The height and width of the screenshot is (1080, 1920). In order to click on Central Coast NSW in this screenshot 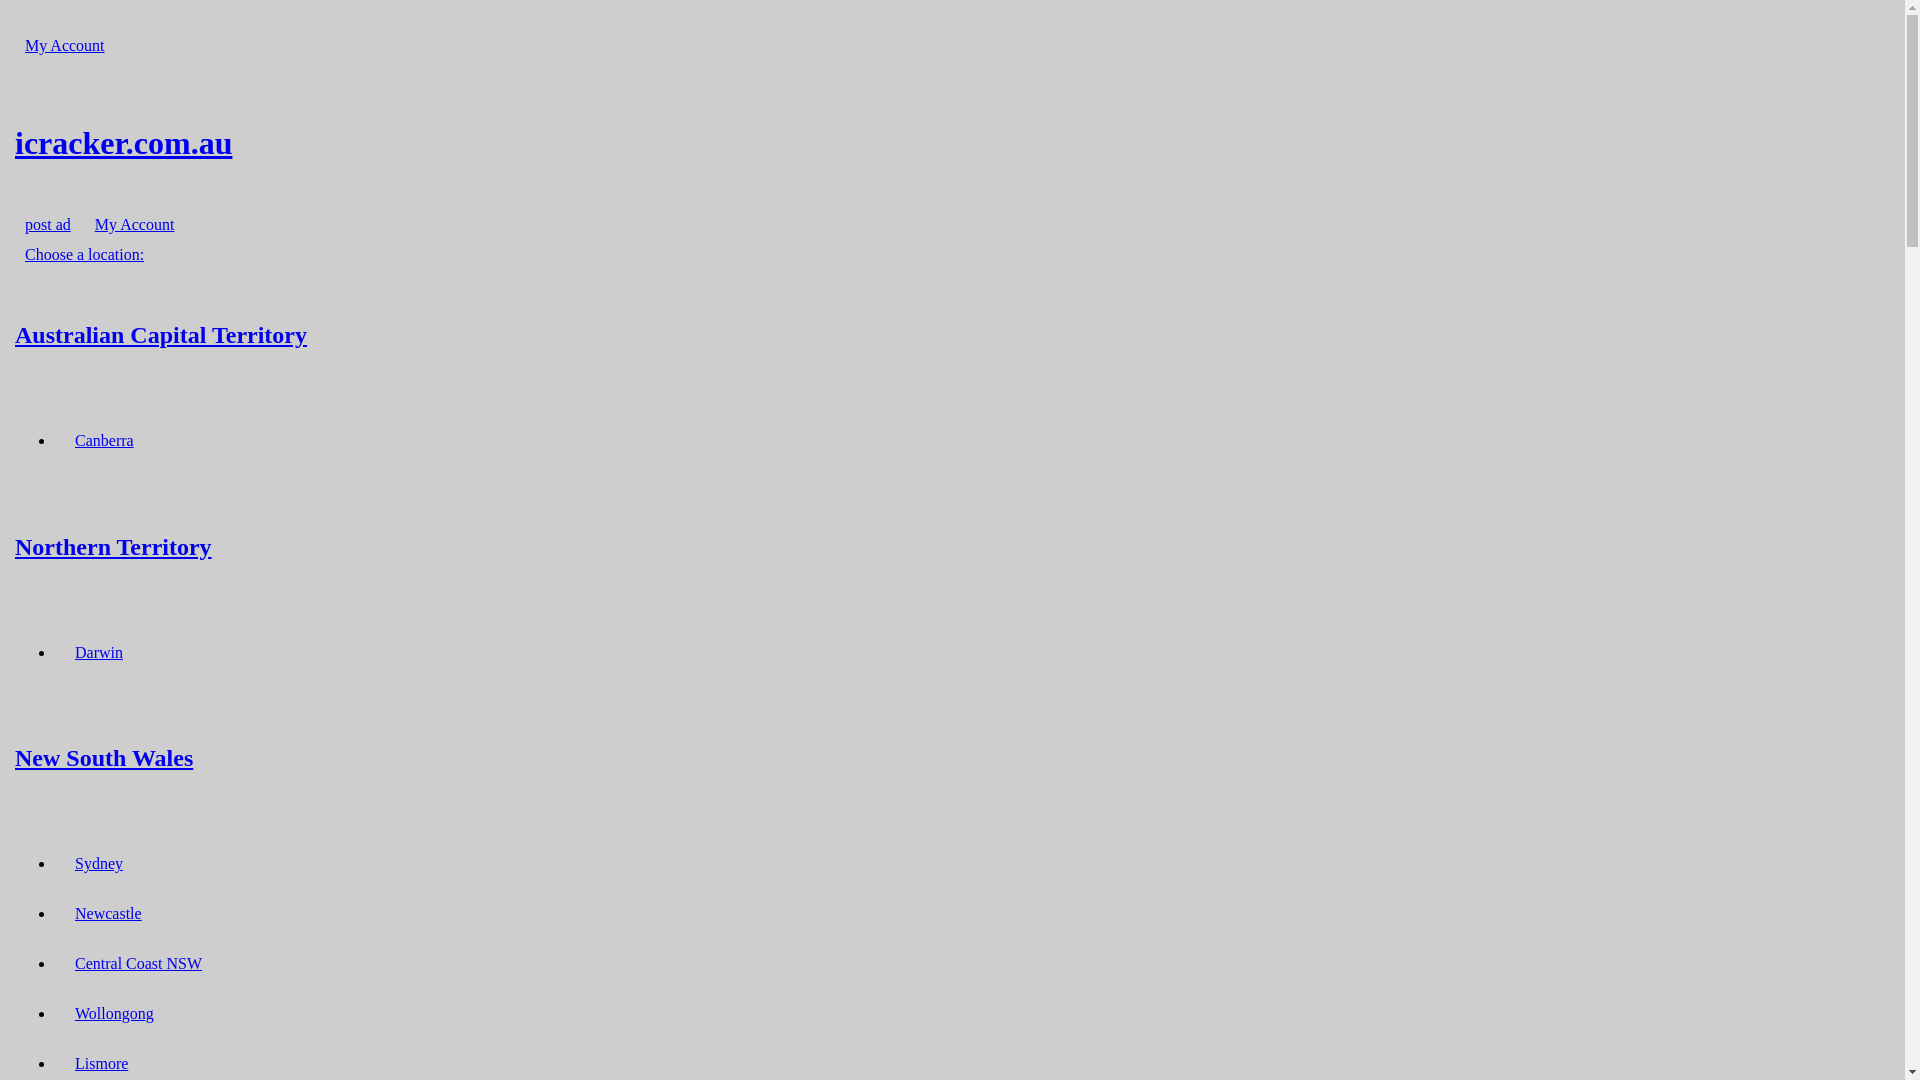, I will do `click(138, 964)`.